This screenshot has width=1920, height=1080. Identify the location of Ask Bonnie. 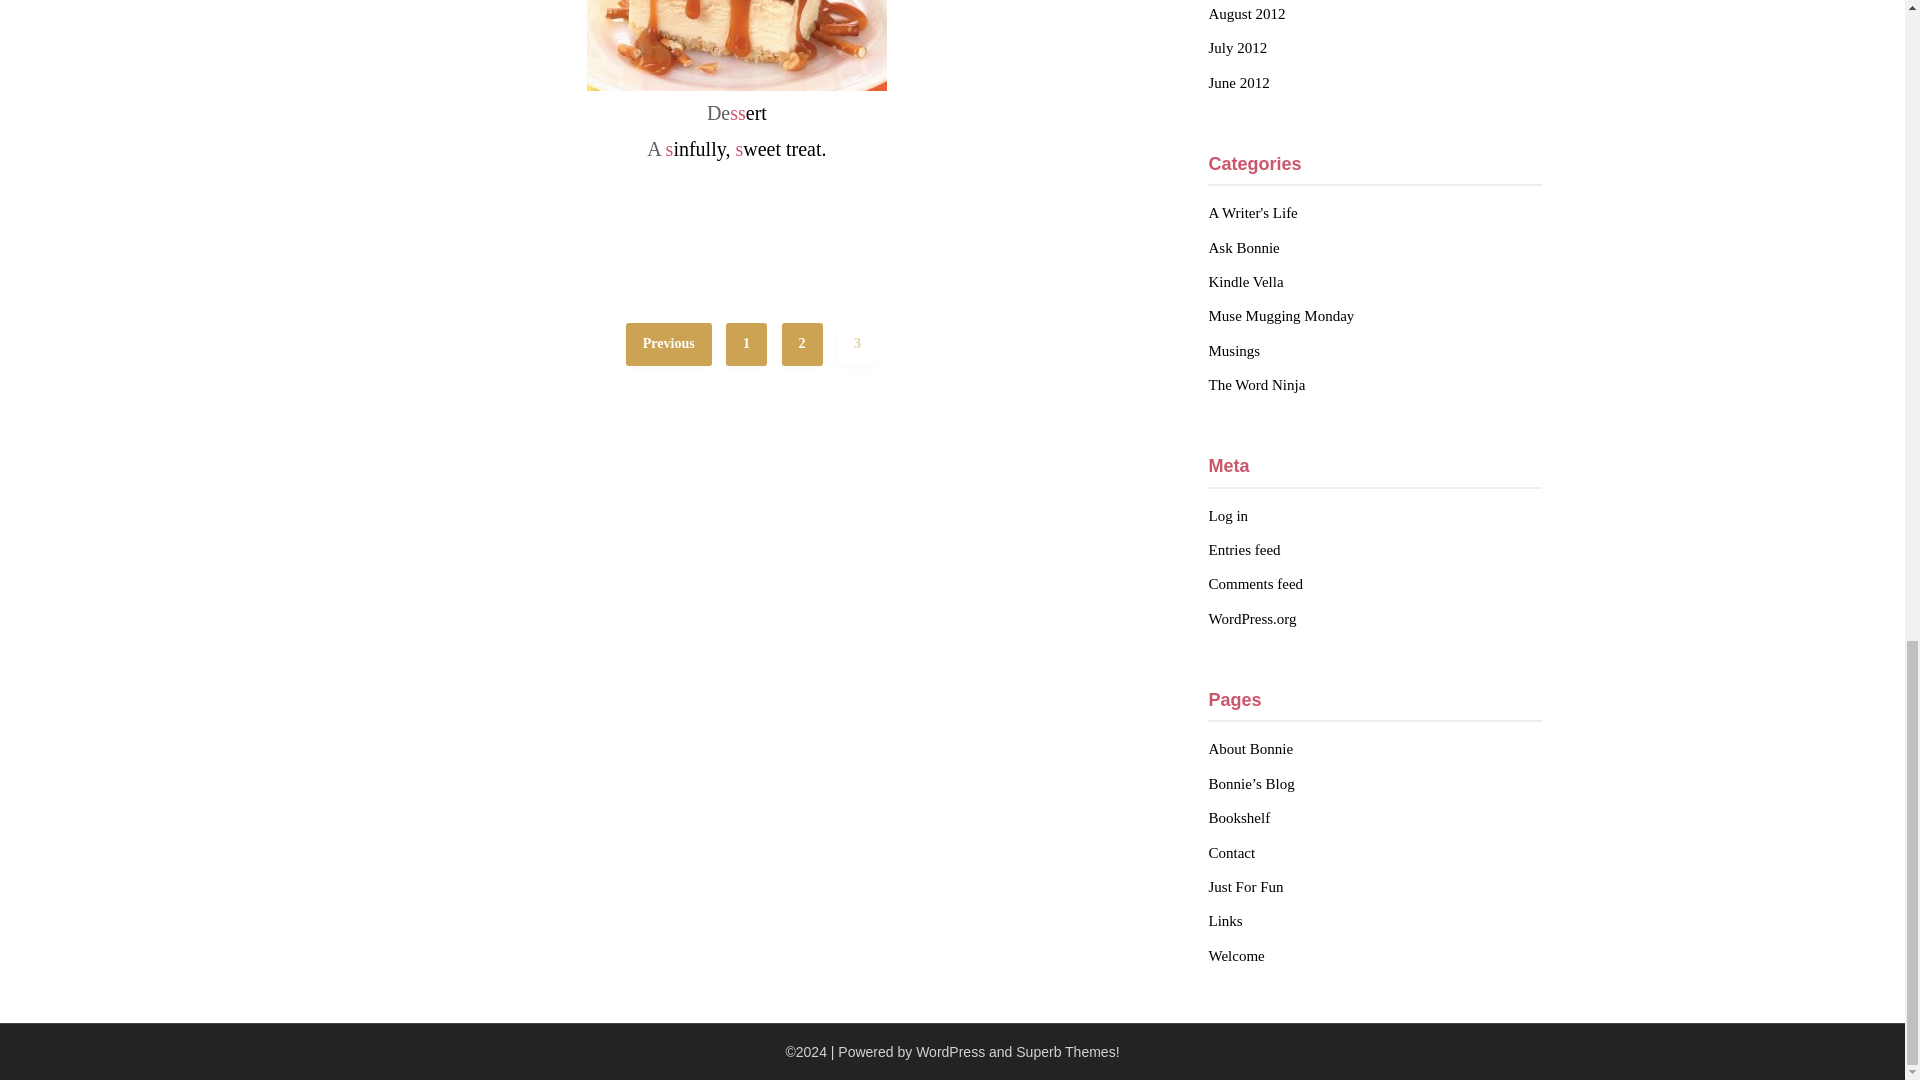
(1242, 247).